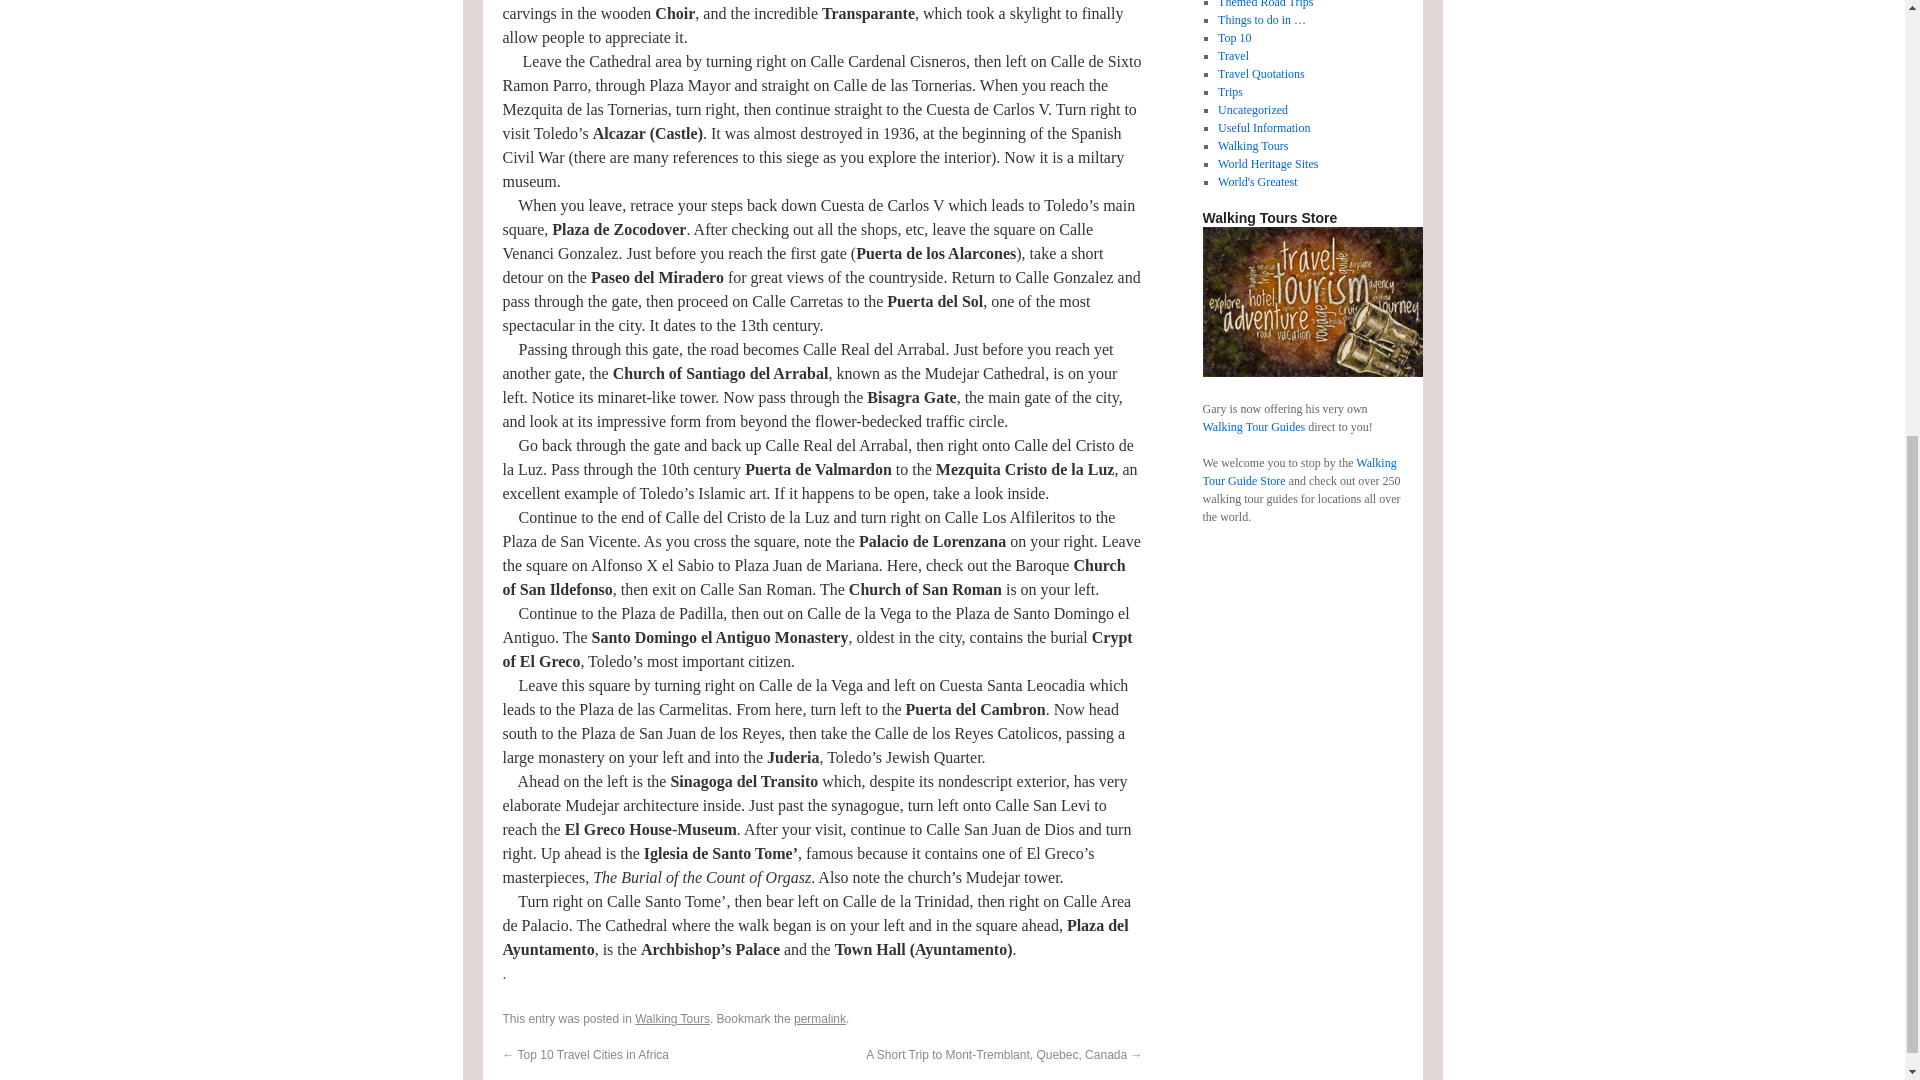  I want to click on Walking Tours, so click(672, 1018).